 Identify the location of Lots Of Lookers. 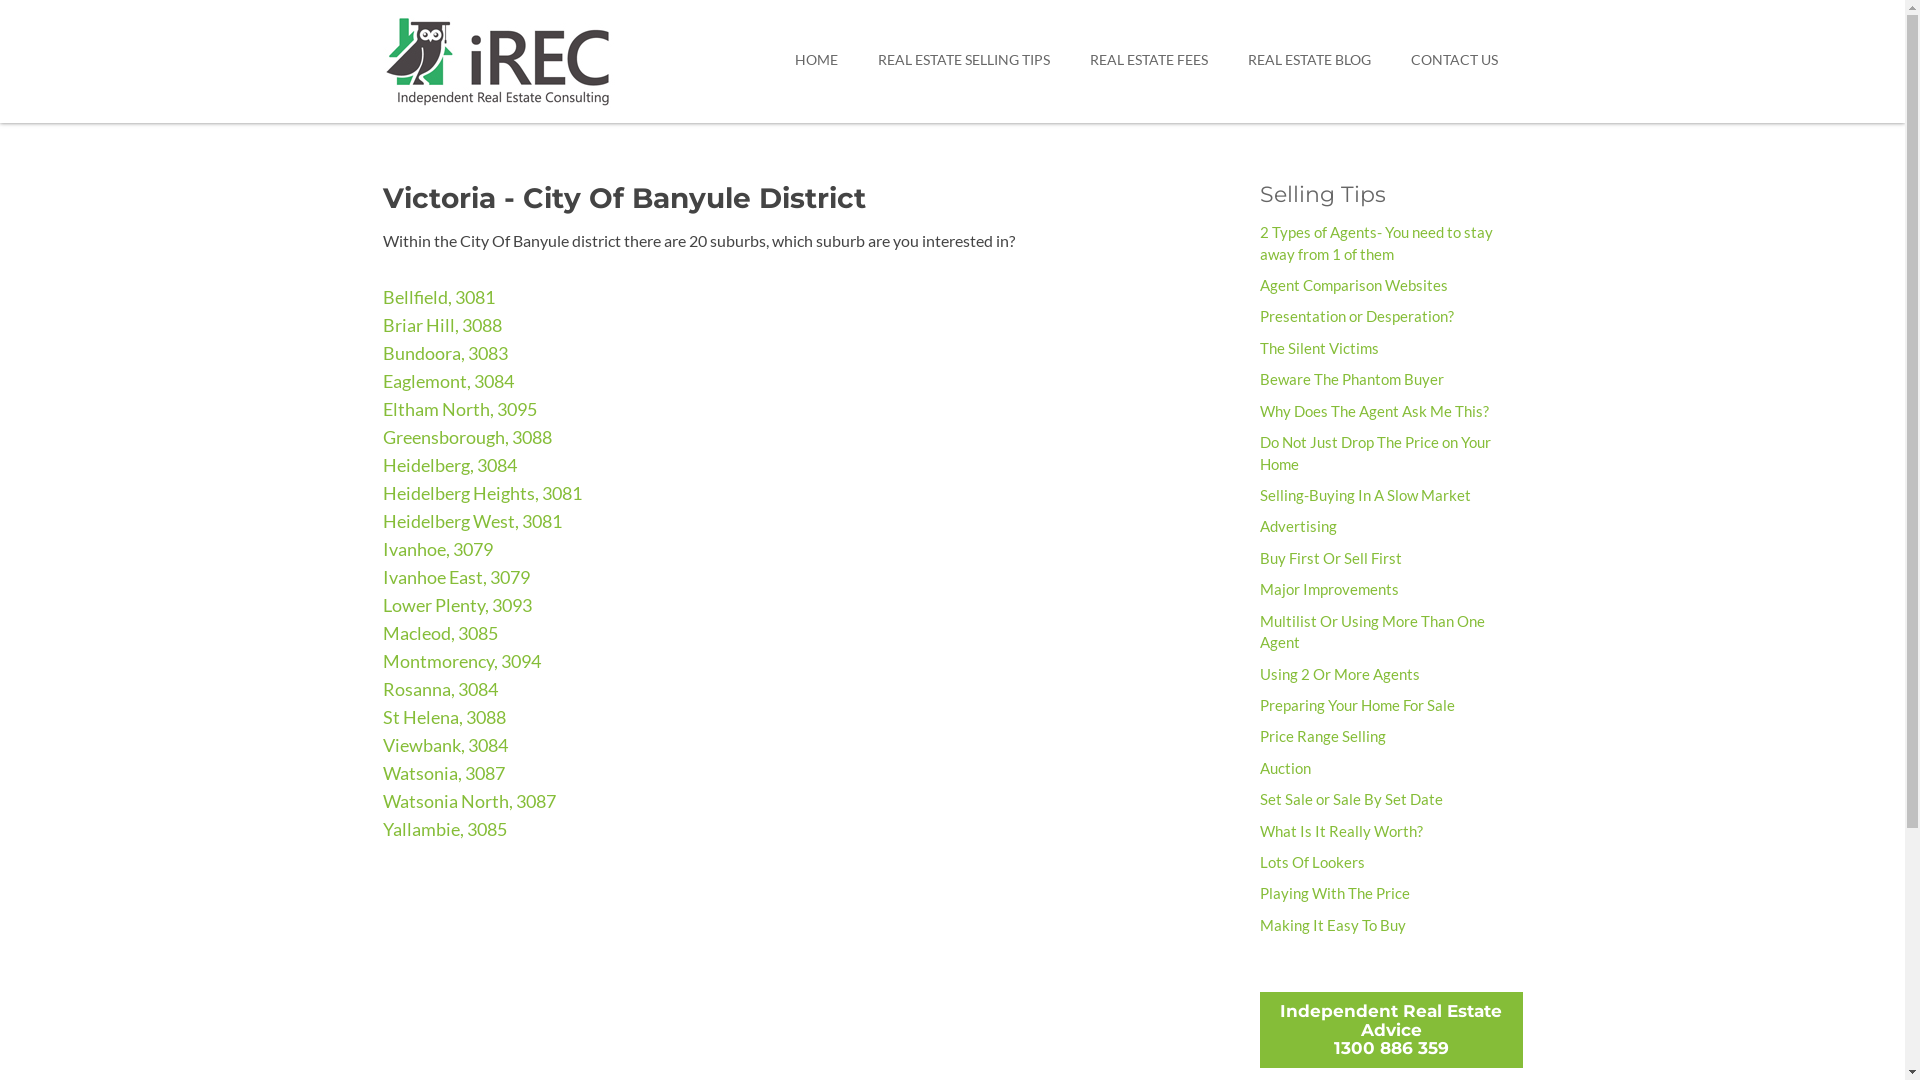
(1312, 862).